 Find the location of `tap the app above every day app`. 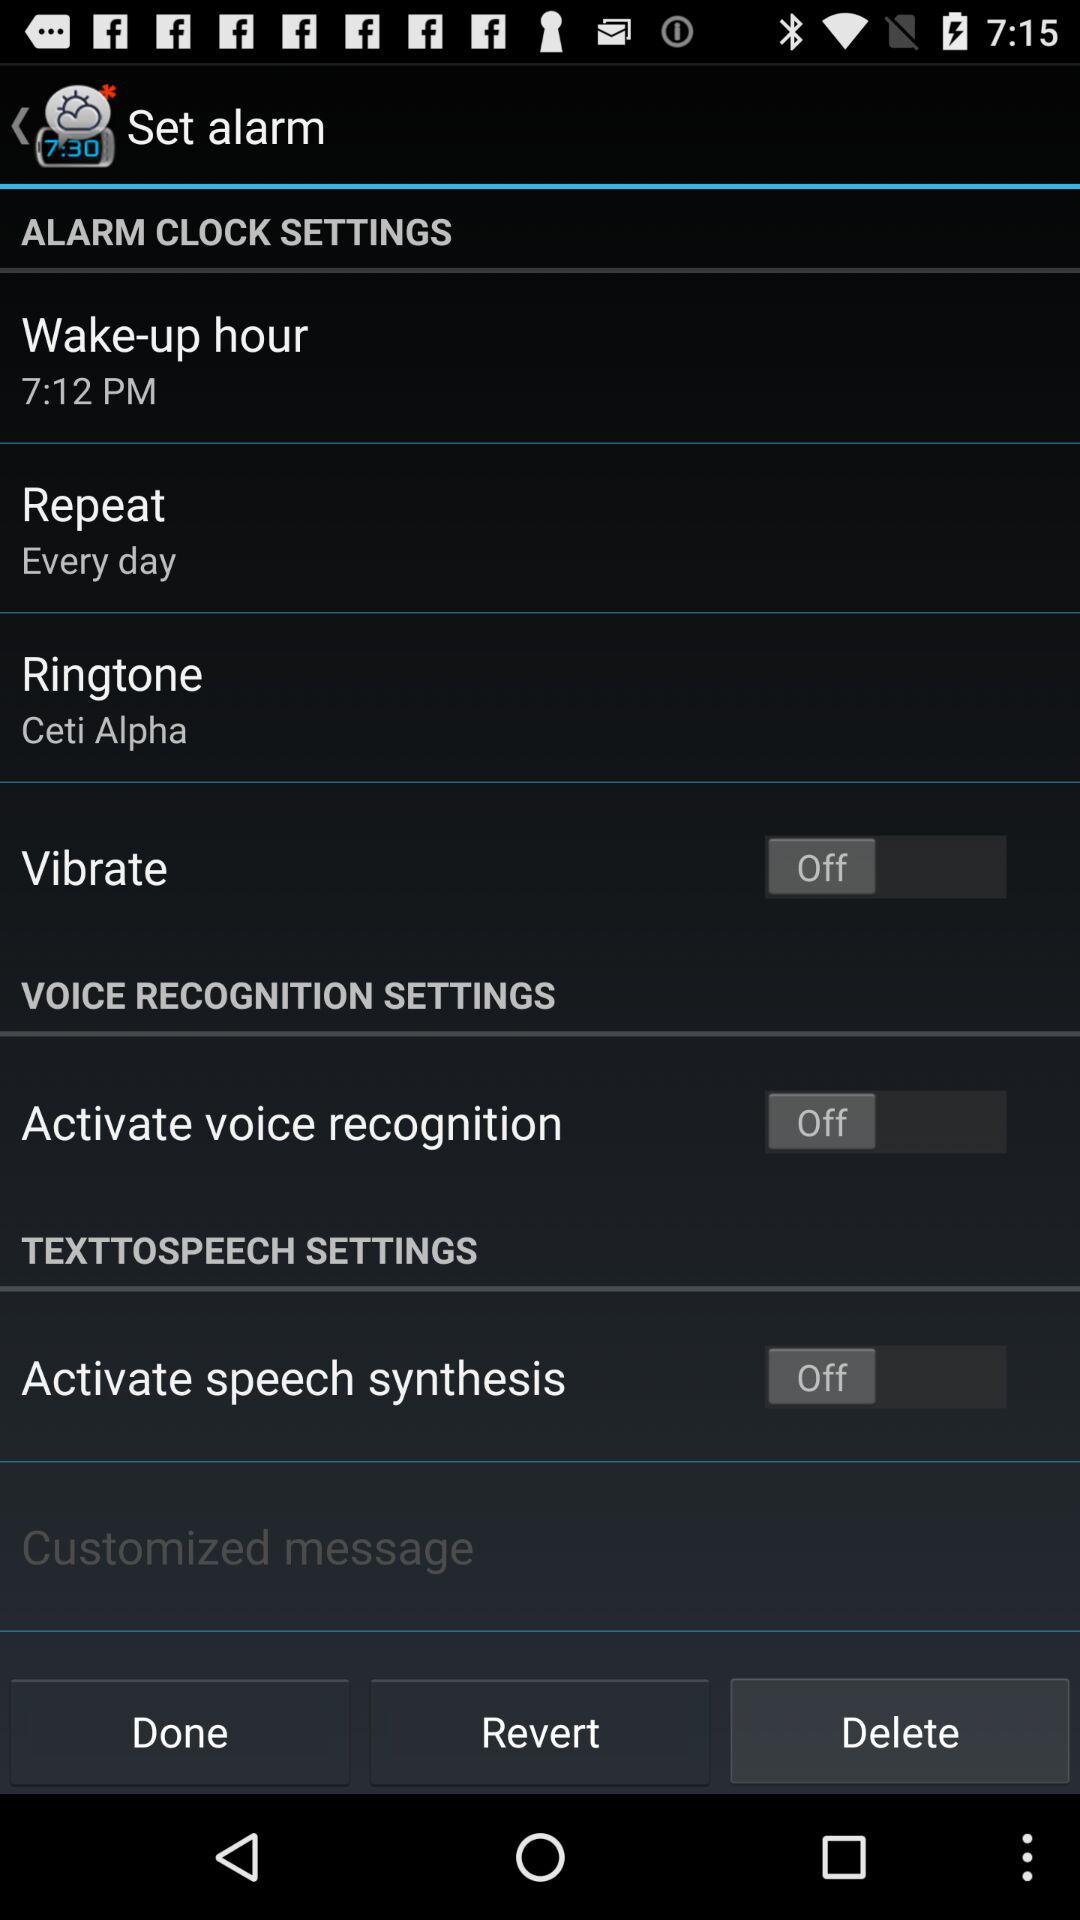

tap the app above every day app is located at coordinates (93, 502).